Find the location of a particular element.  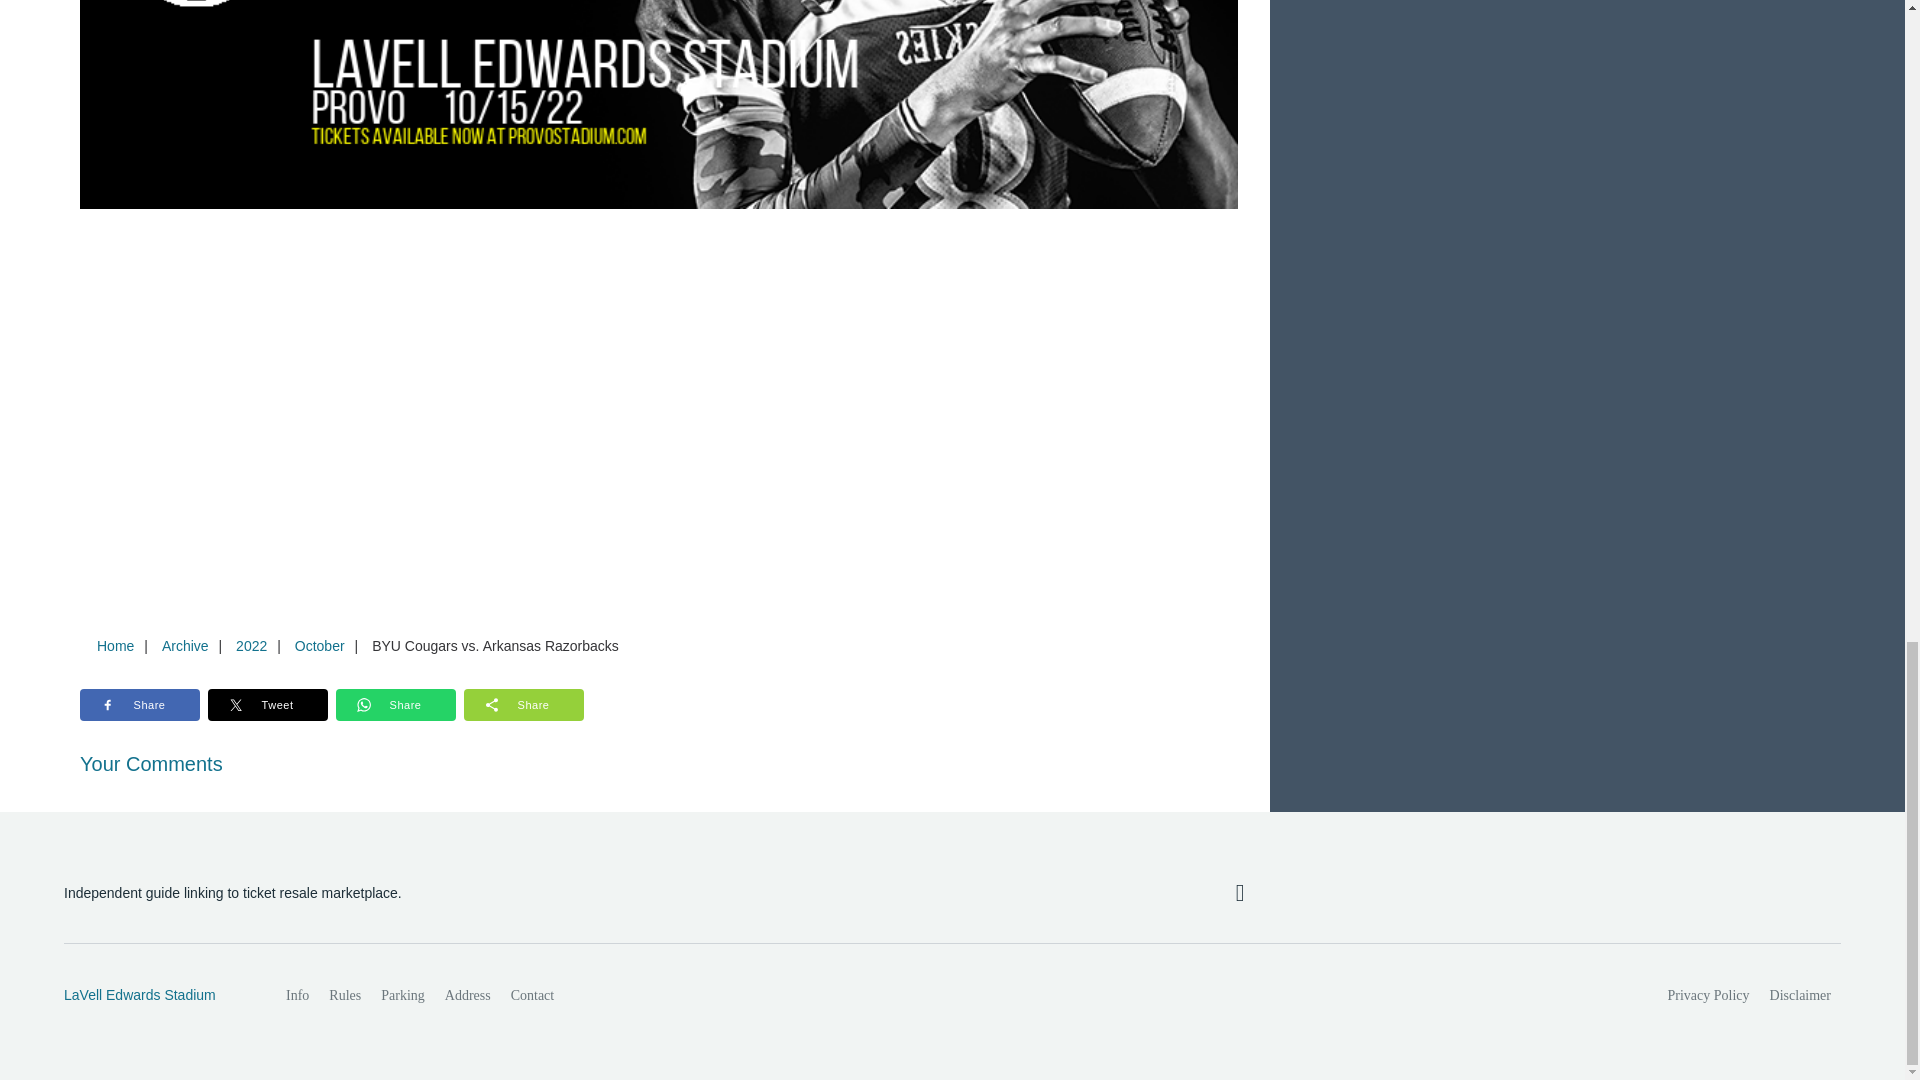

Rules is located at coordinates (344, 996).